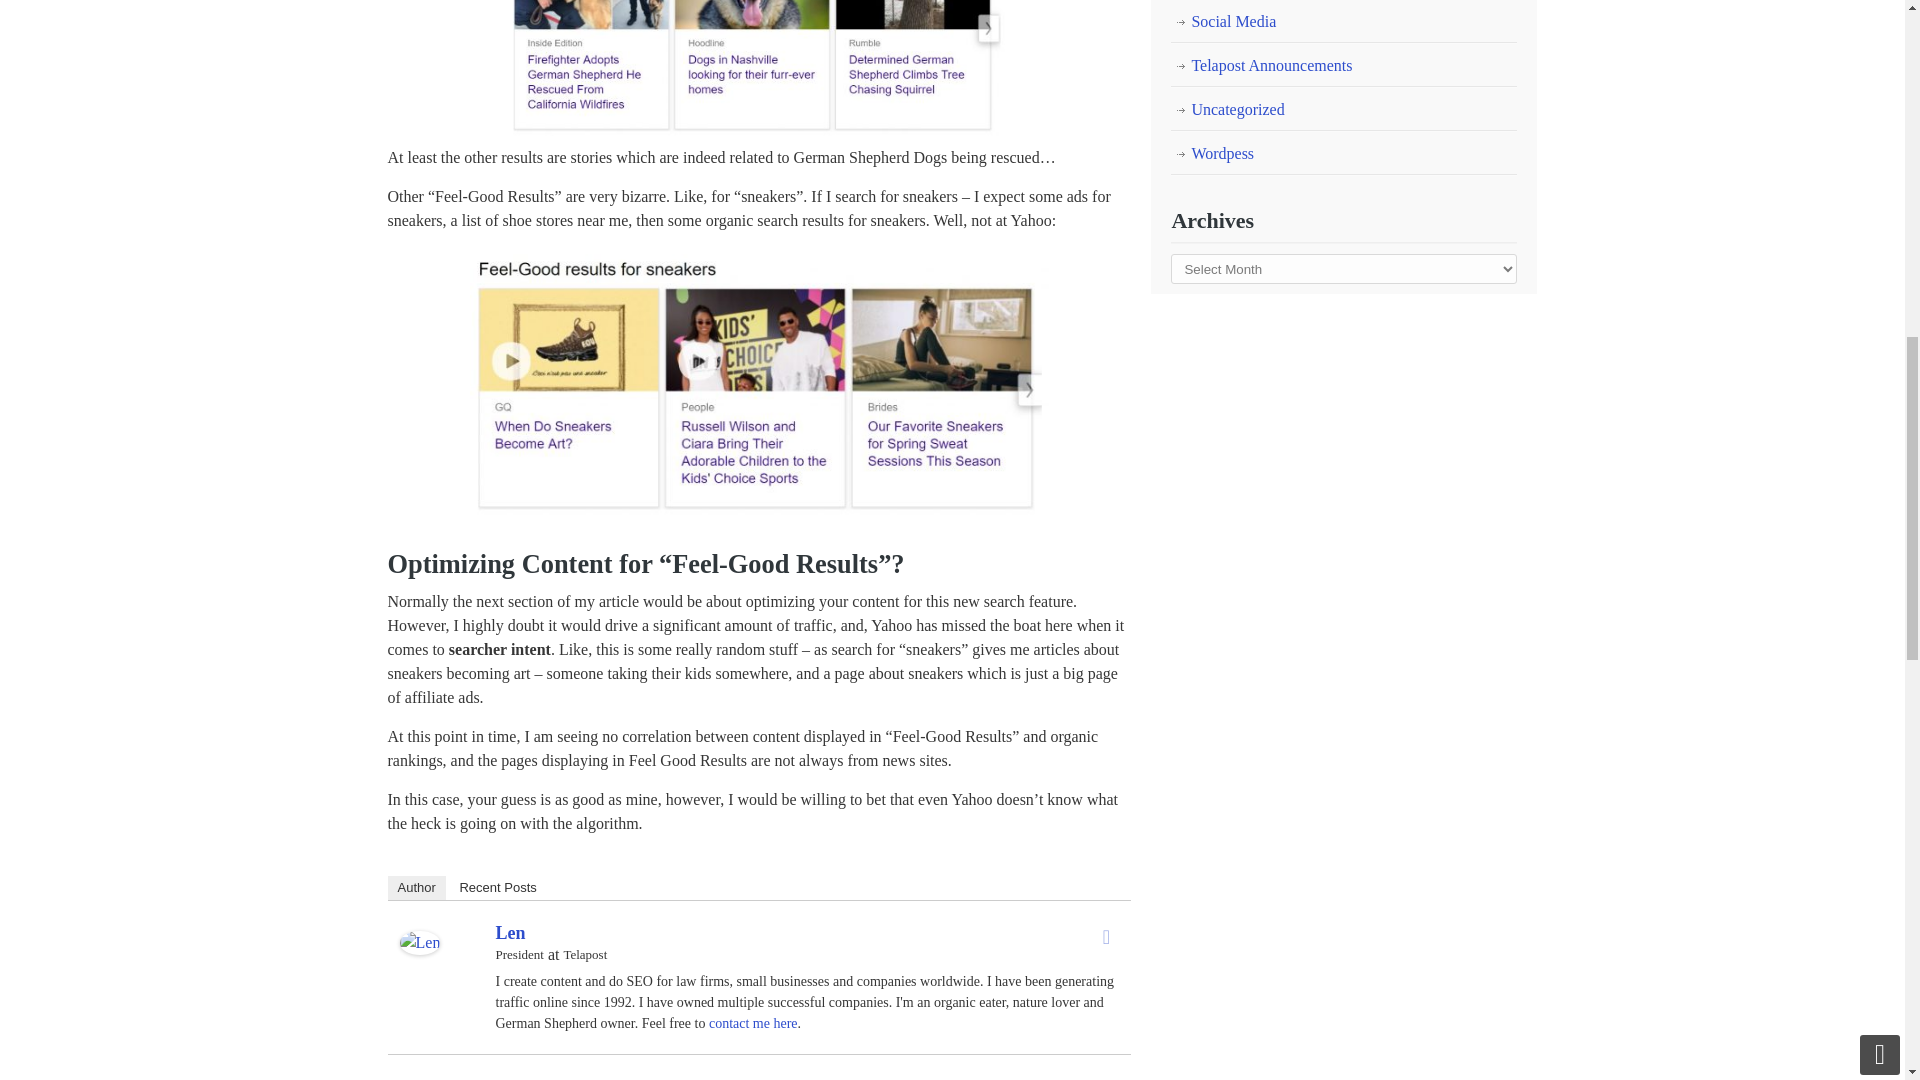  What do you see at coordinates (510, 932) in the screenshot?
I see `Len` at bounding box center [510, 932].